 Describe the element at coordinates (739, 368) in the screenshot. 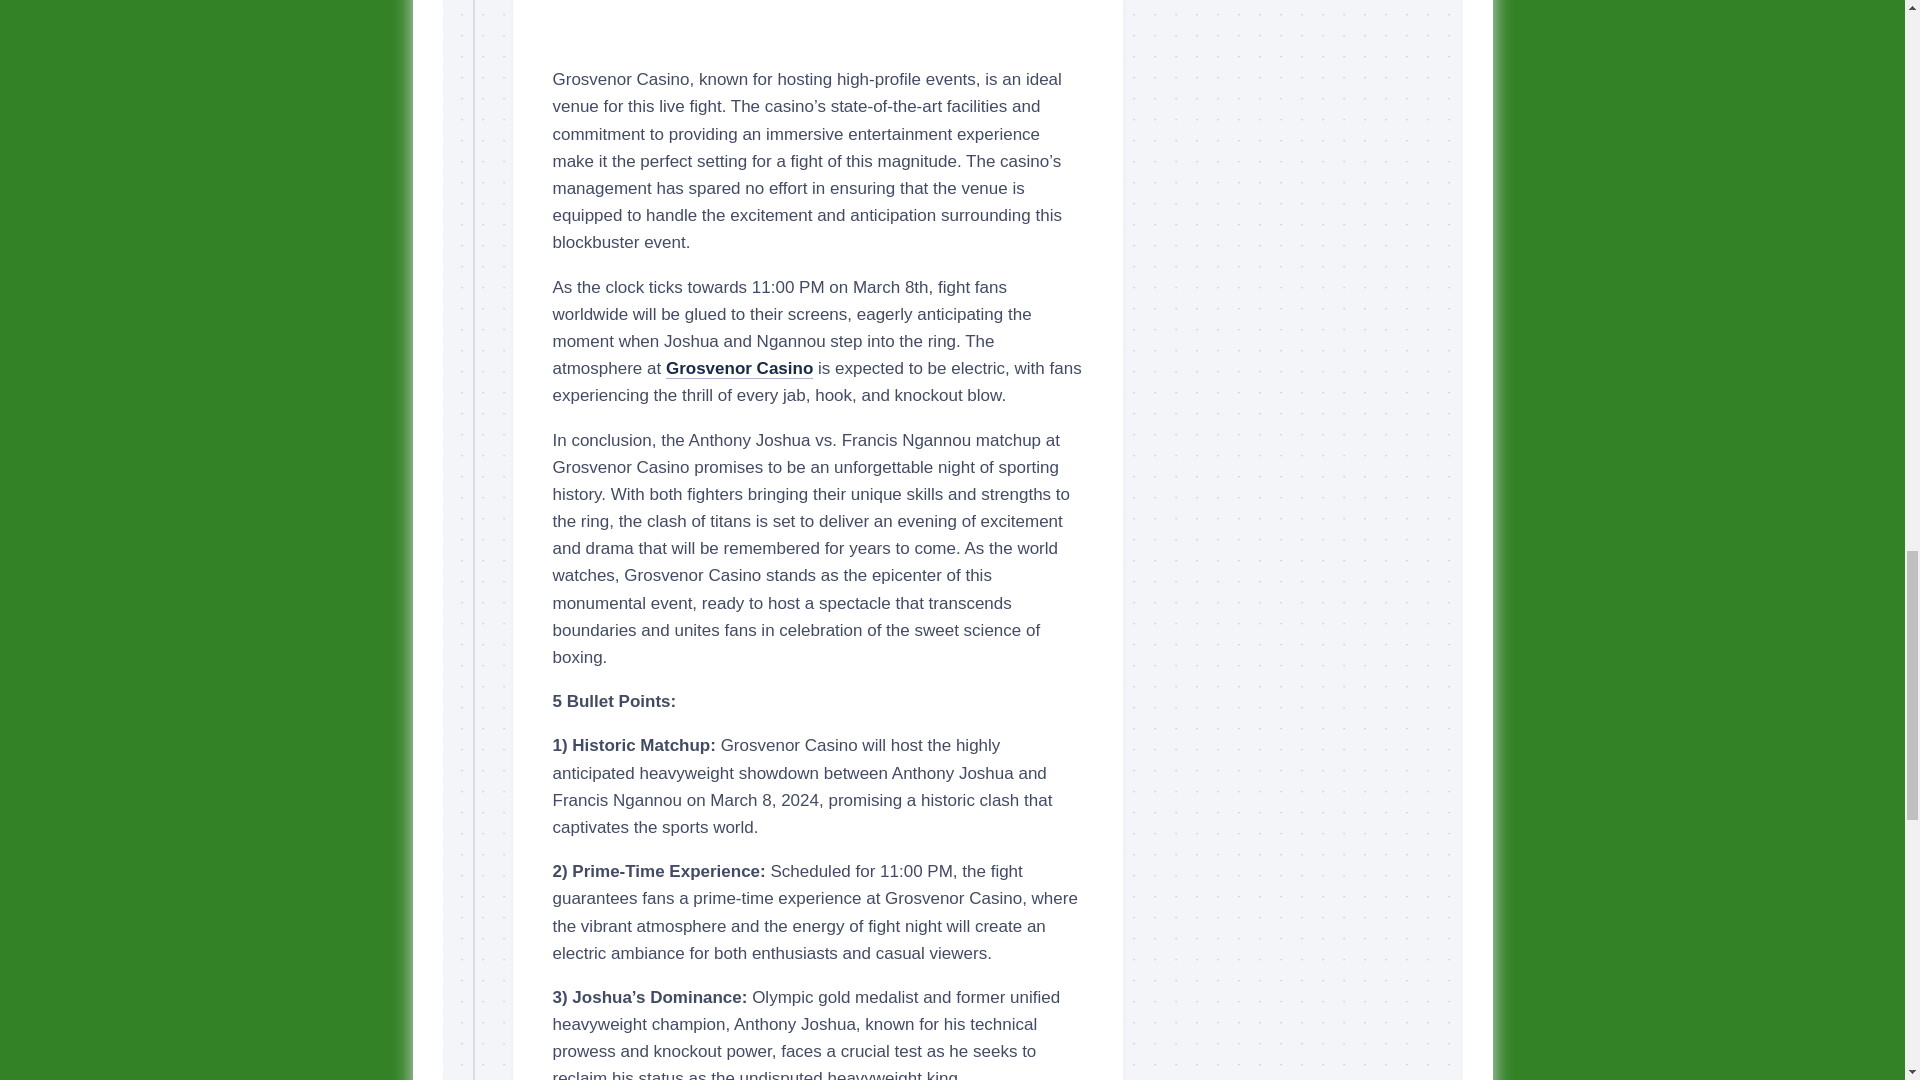

I see `Grosvenor Casino` at that location.